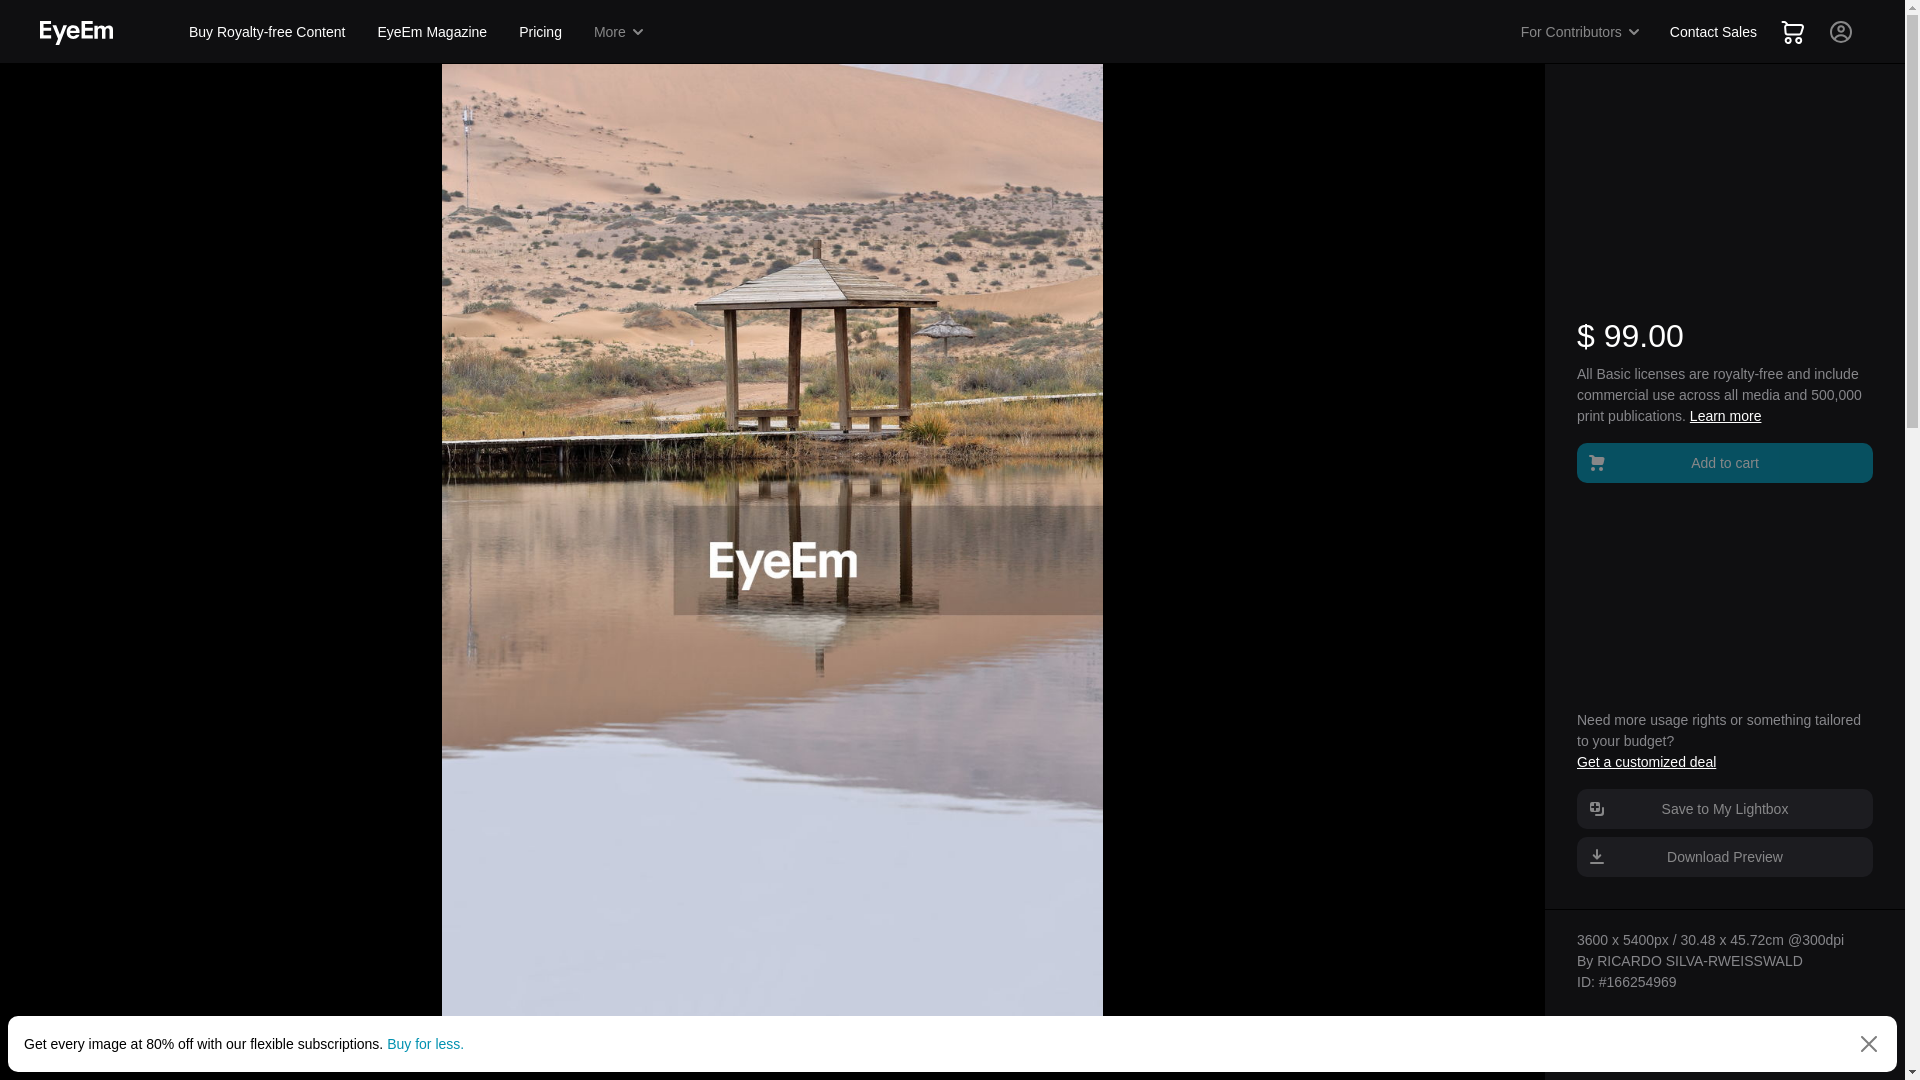 Image resolution: width=1920 pixels, height=1080 pixels. I want to click on By RICARDO SILVA-RWEISSWALD, so click(1689, 960).